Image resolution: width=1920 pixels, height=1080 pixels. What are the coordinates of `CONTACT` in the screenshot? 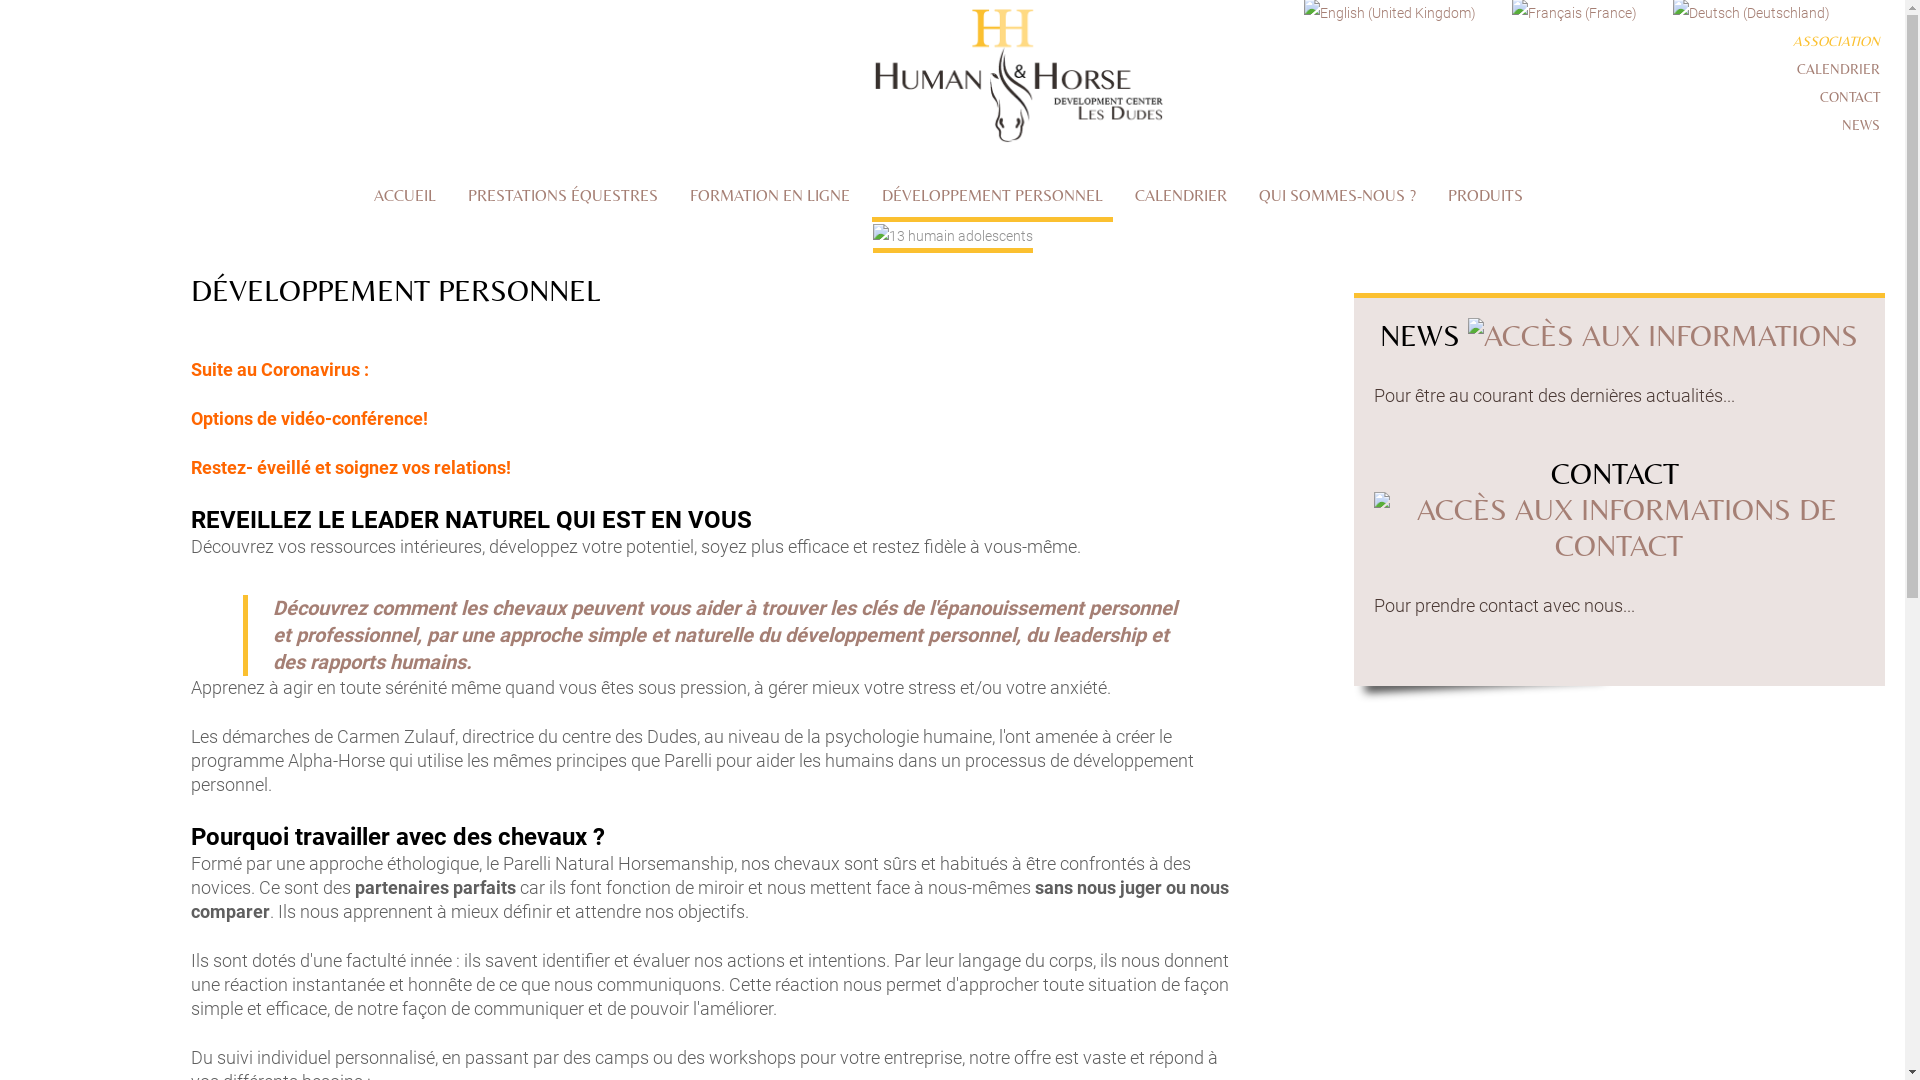 It's located at (1850, 97).